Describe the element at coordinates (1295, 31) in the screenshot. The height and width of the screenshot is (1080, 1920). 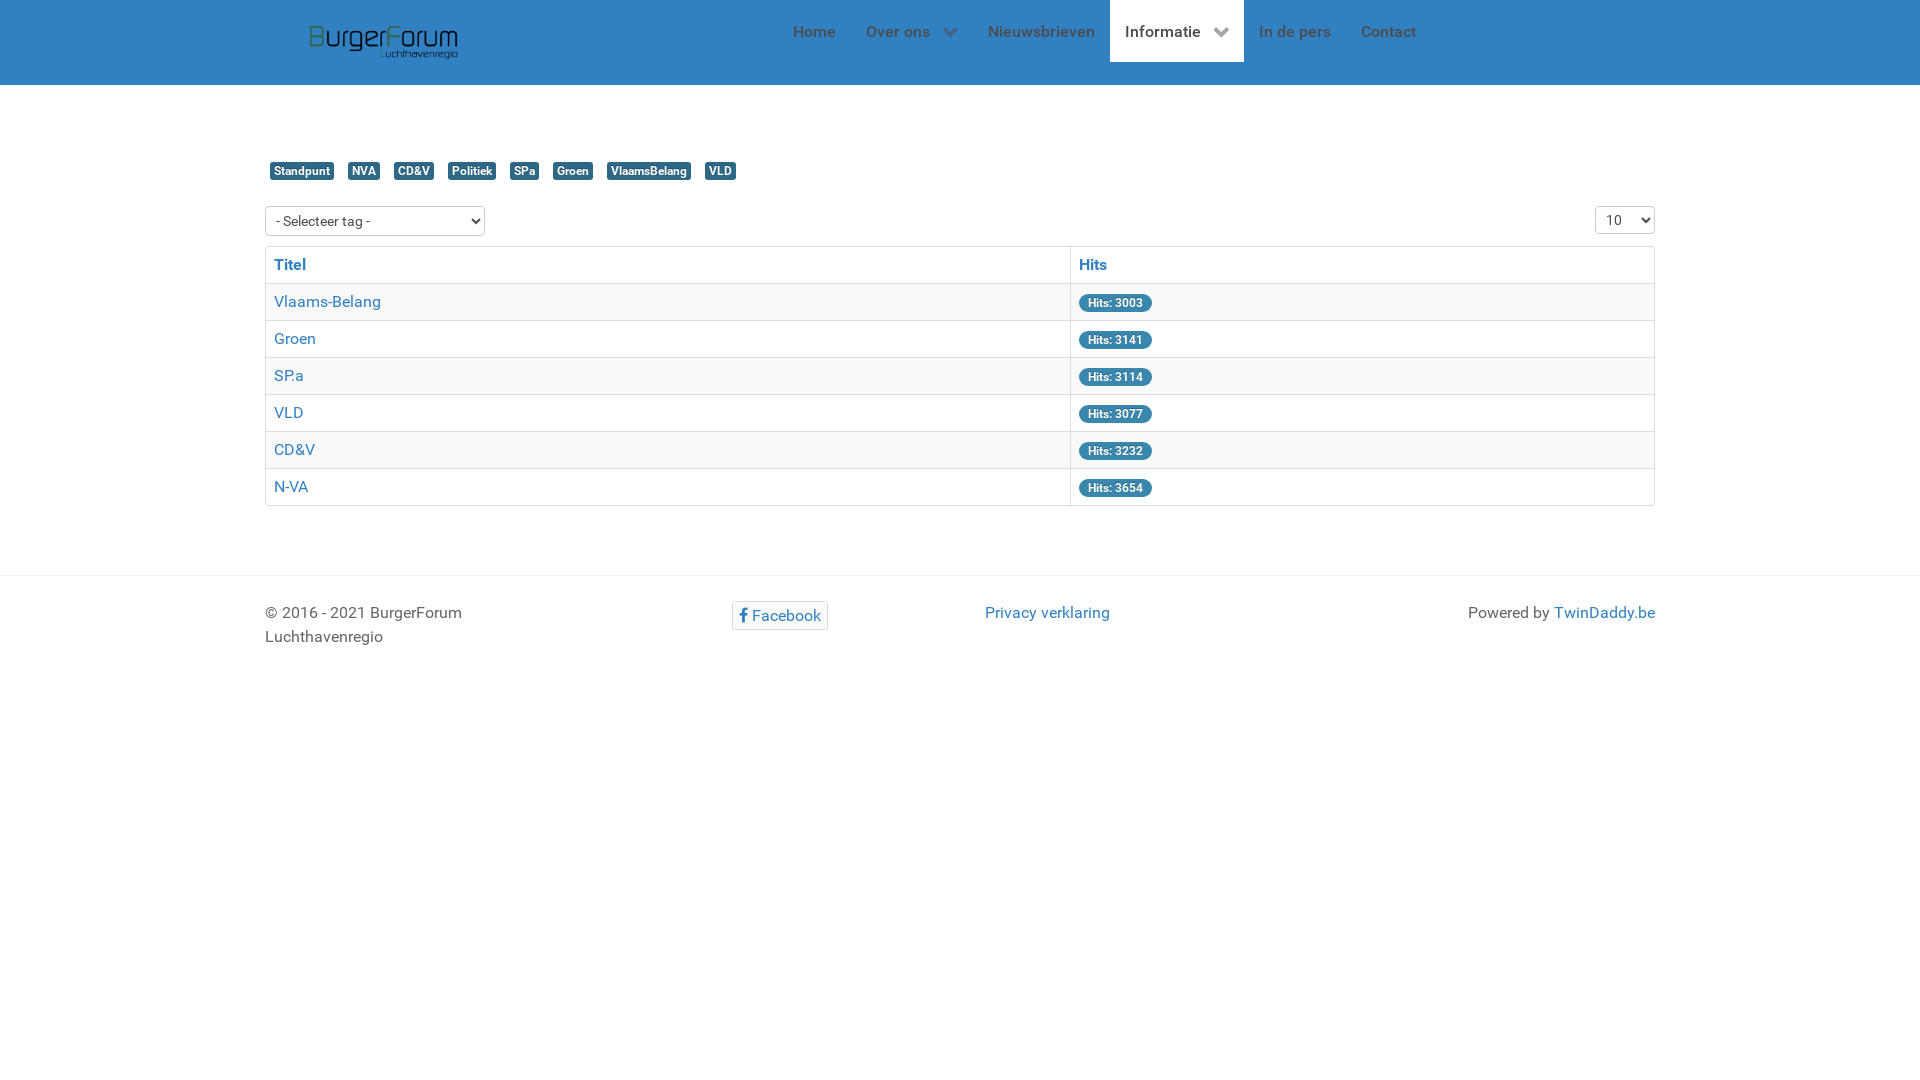
I see `In de pers` at that location.